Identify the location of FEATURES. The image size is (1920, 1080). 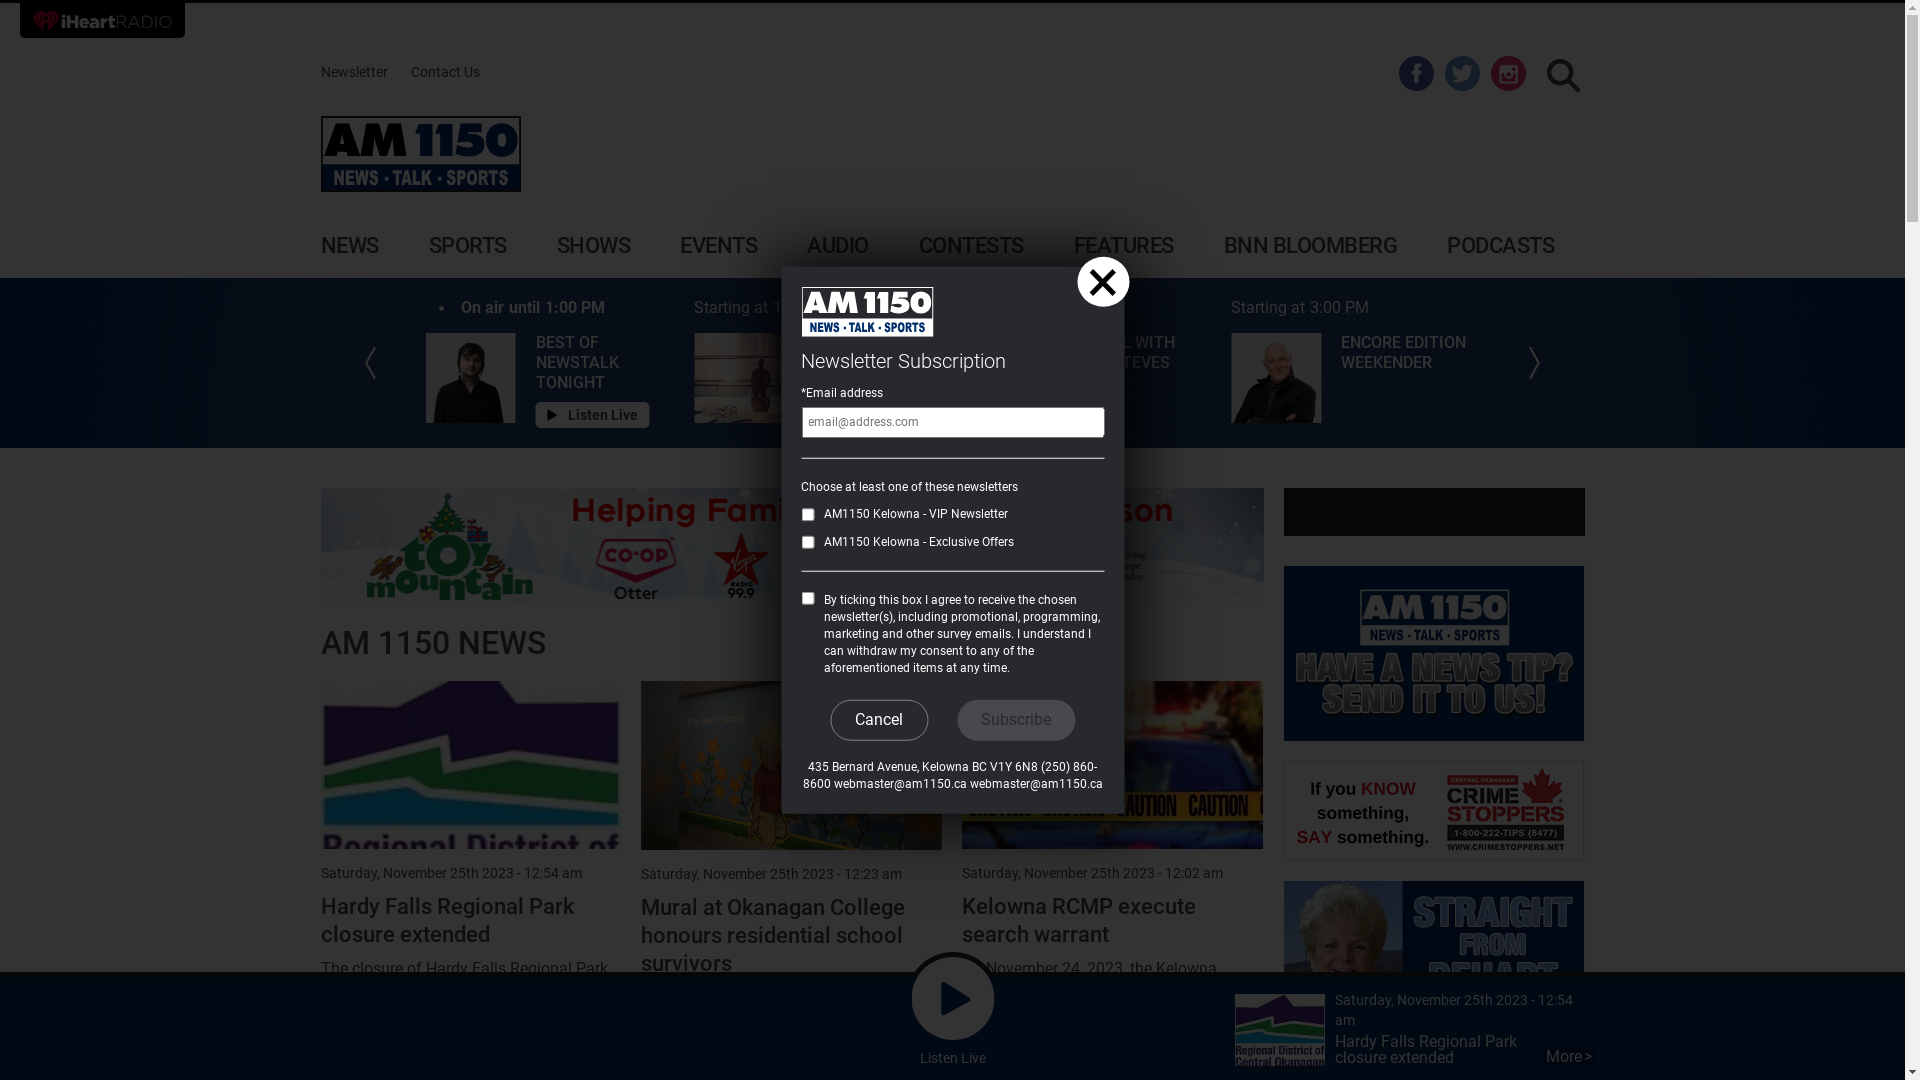
(1124, 246).